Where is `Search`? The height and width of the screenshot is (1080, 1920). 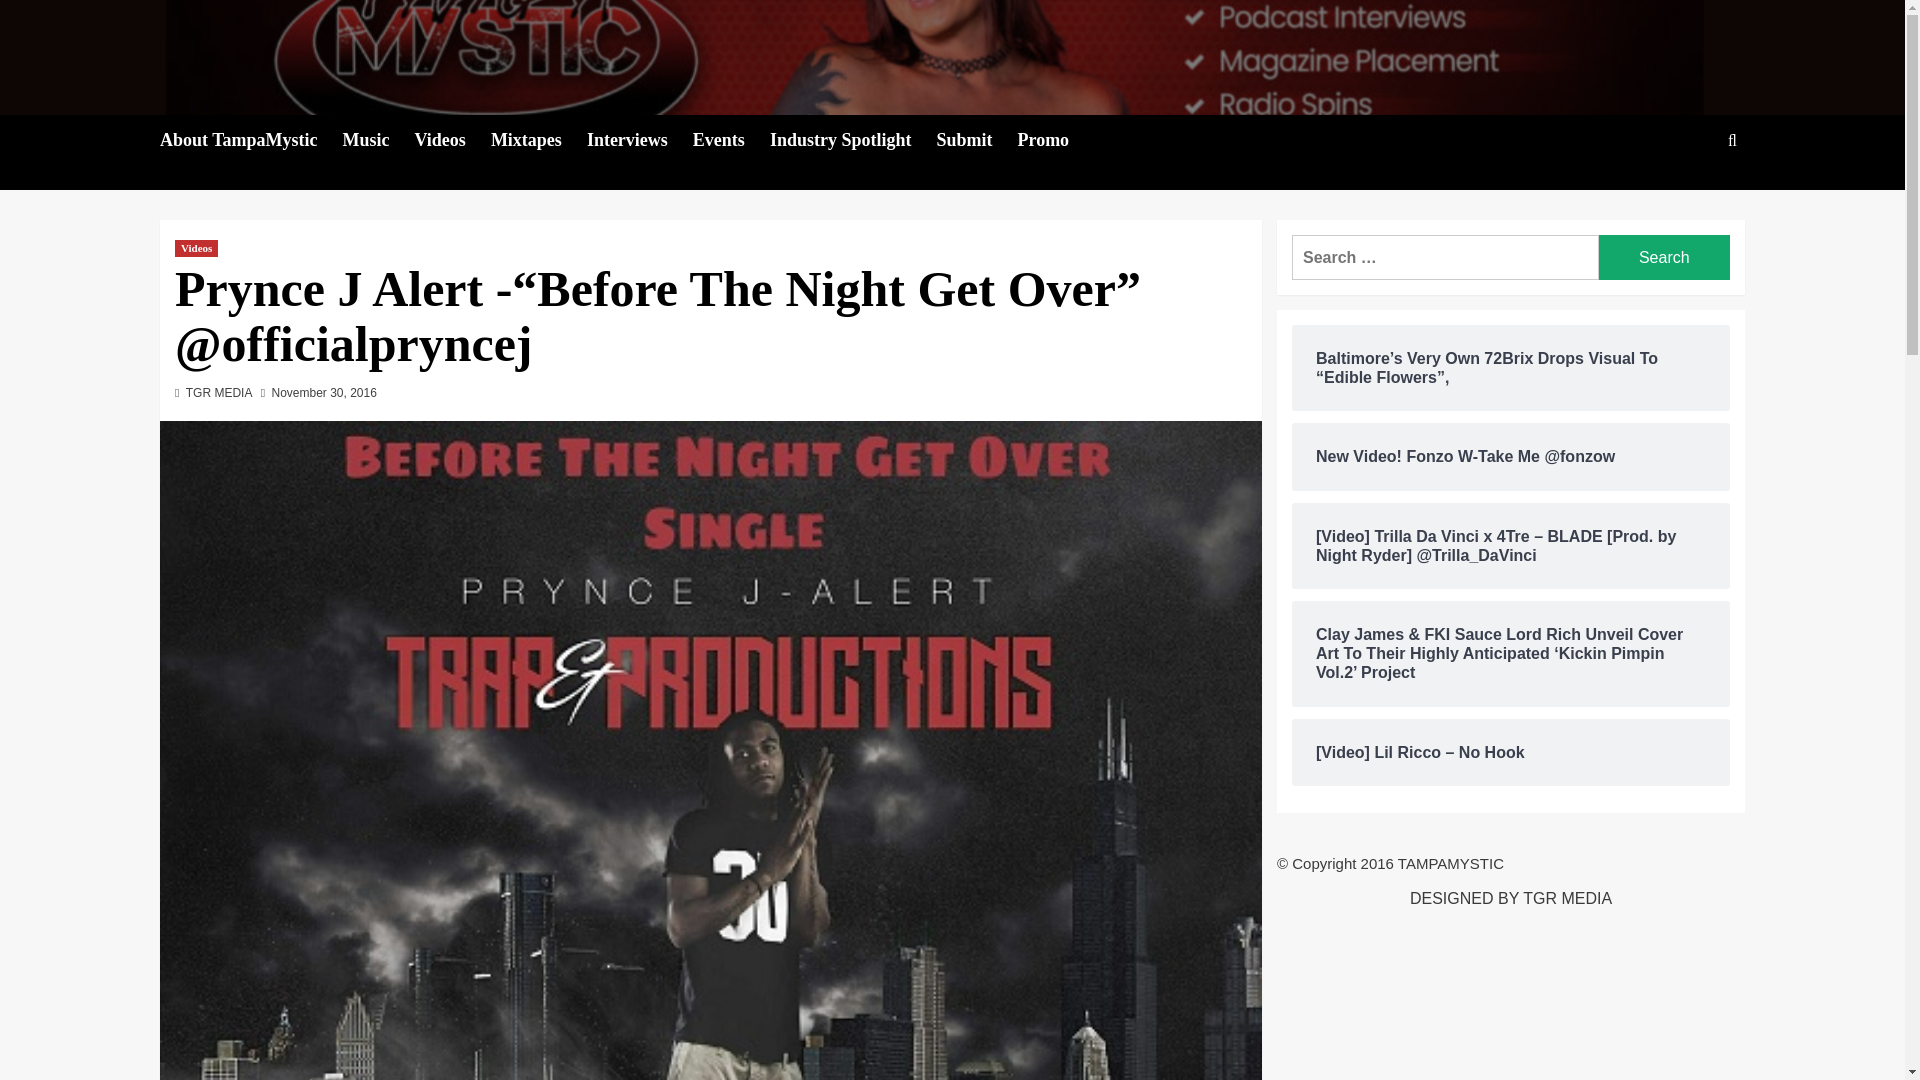 Search is located at coordinates (1664, 257).